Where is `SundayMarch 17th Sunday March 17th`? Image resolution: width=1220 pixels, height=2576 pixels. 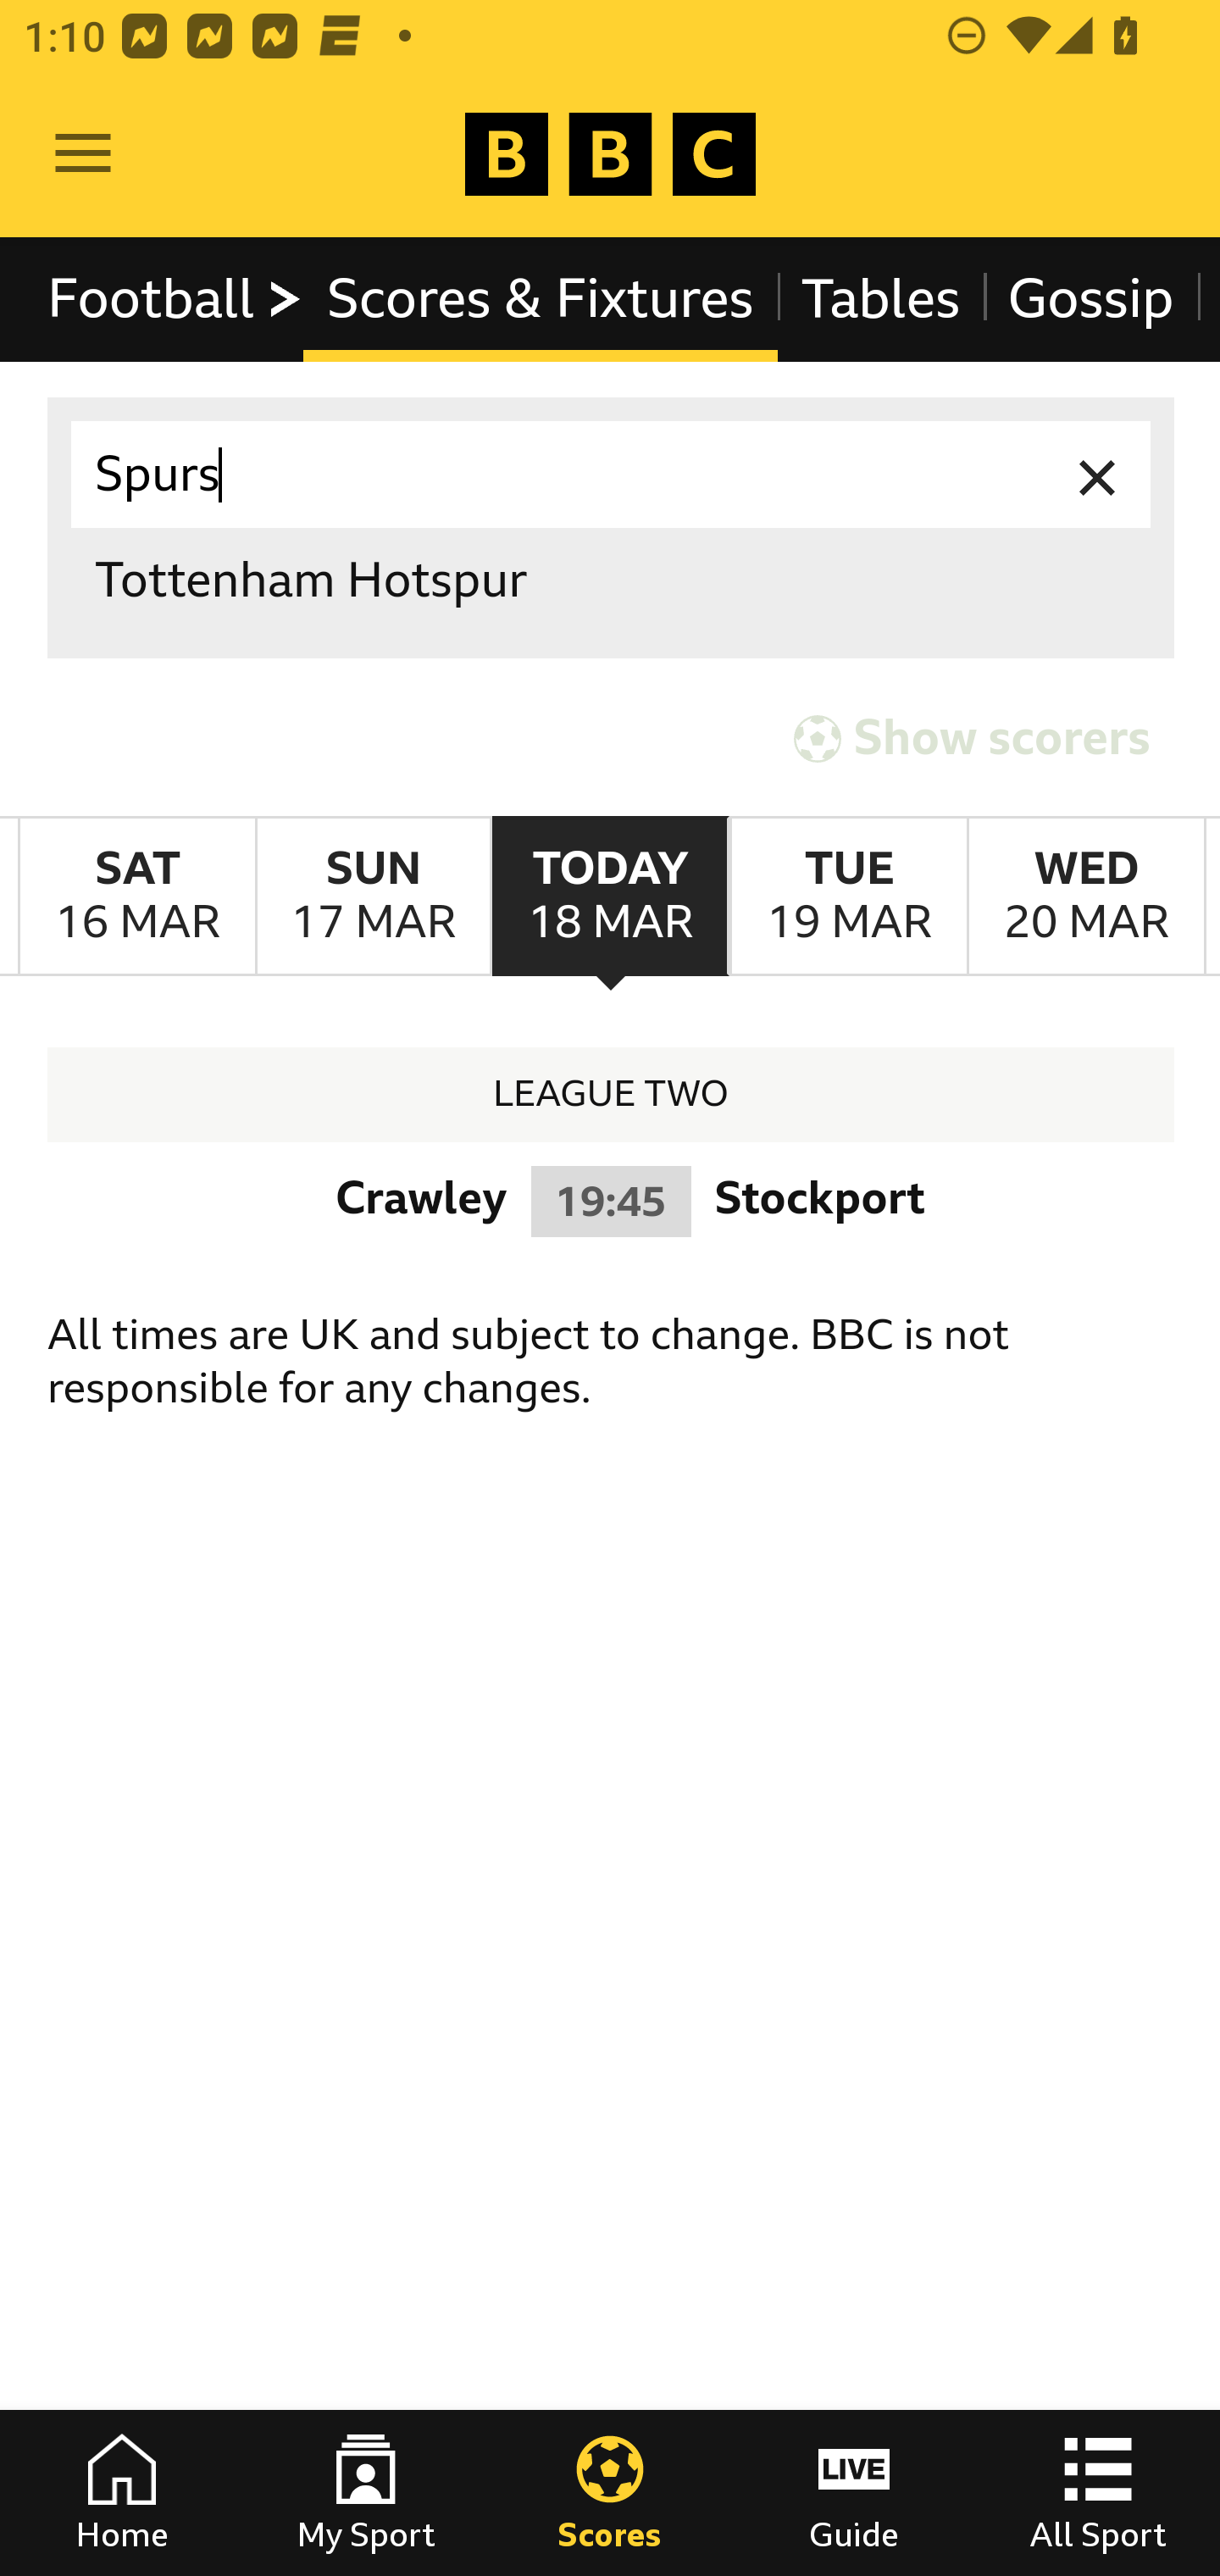 SundayMarch 17th Sunday March 17th is located at coordinates (373, 897).